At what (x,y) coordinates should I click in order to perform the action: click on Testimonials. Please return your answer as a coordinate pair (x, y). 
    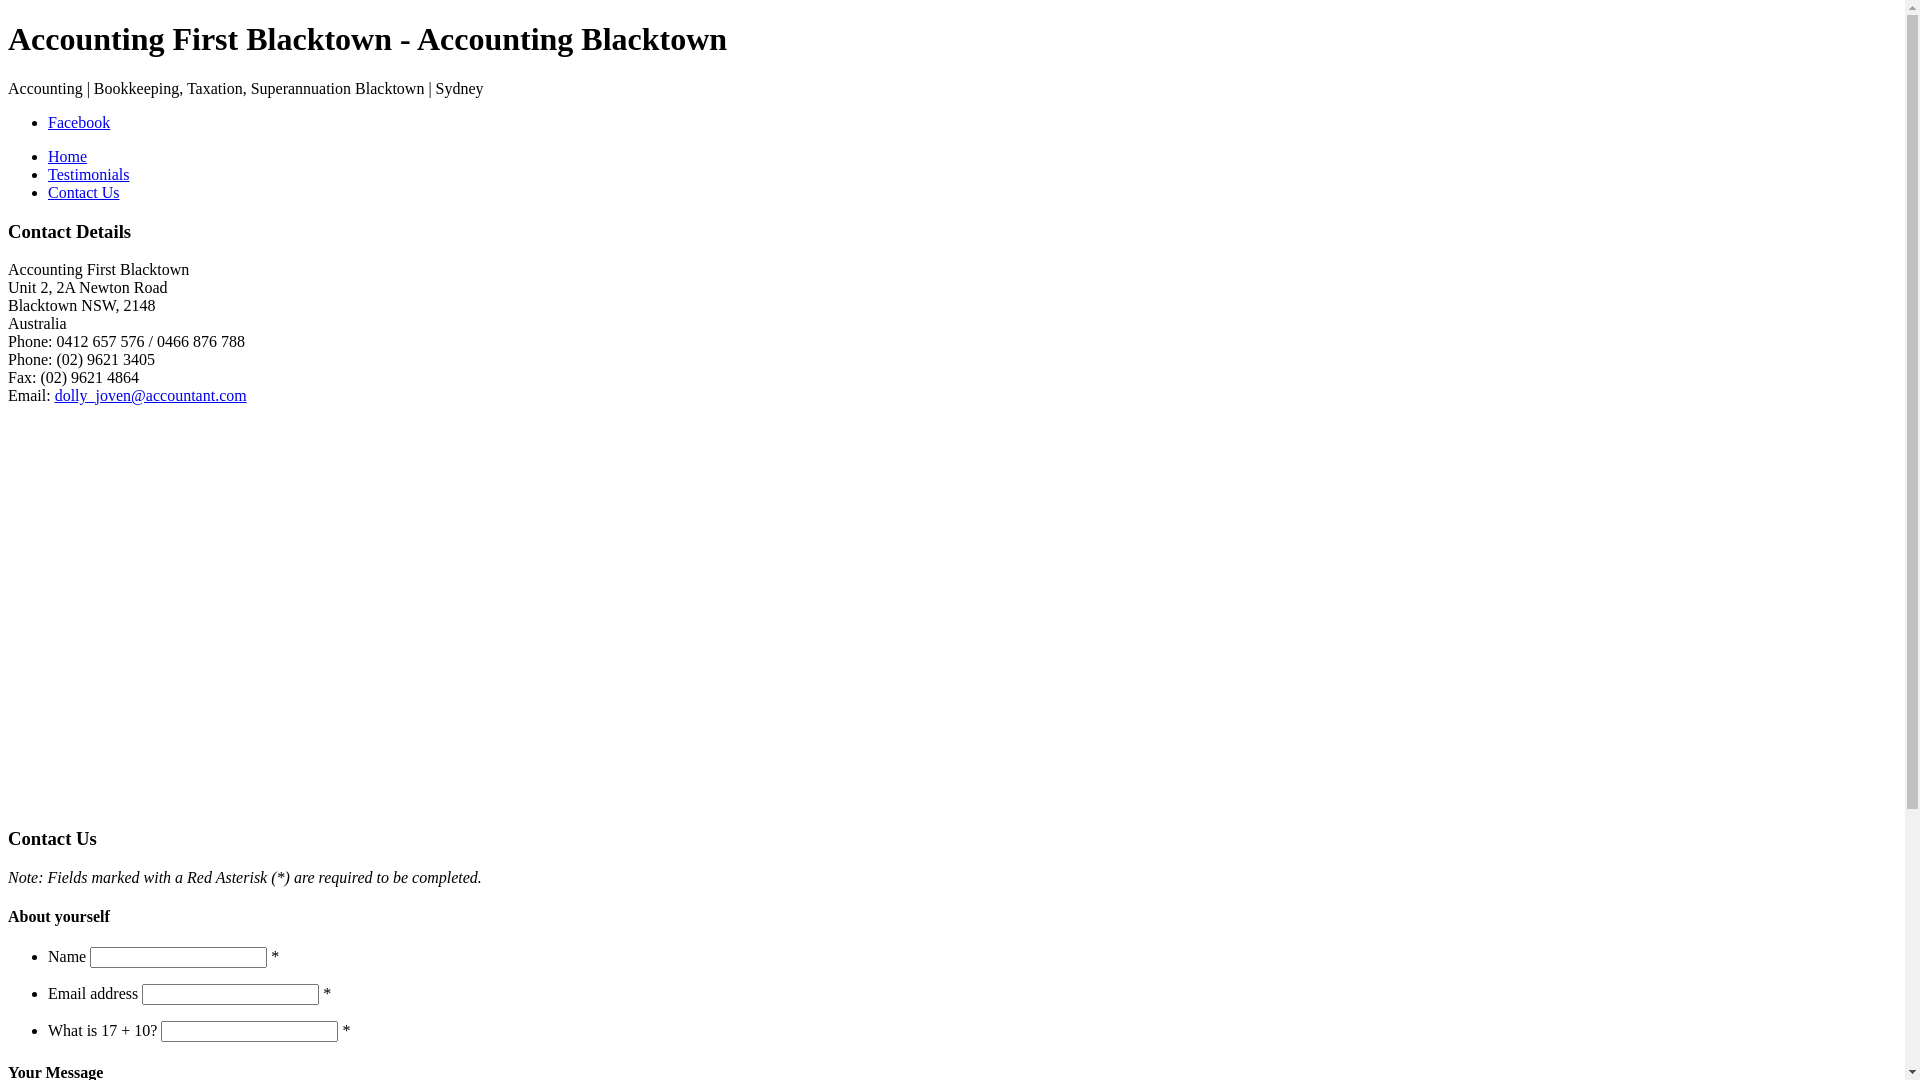
    Looking at the image, I should click on (89, 174).